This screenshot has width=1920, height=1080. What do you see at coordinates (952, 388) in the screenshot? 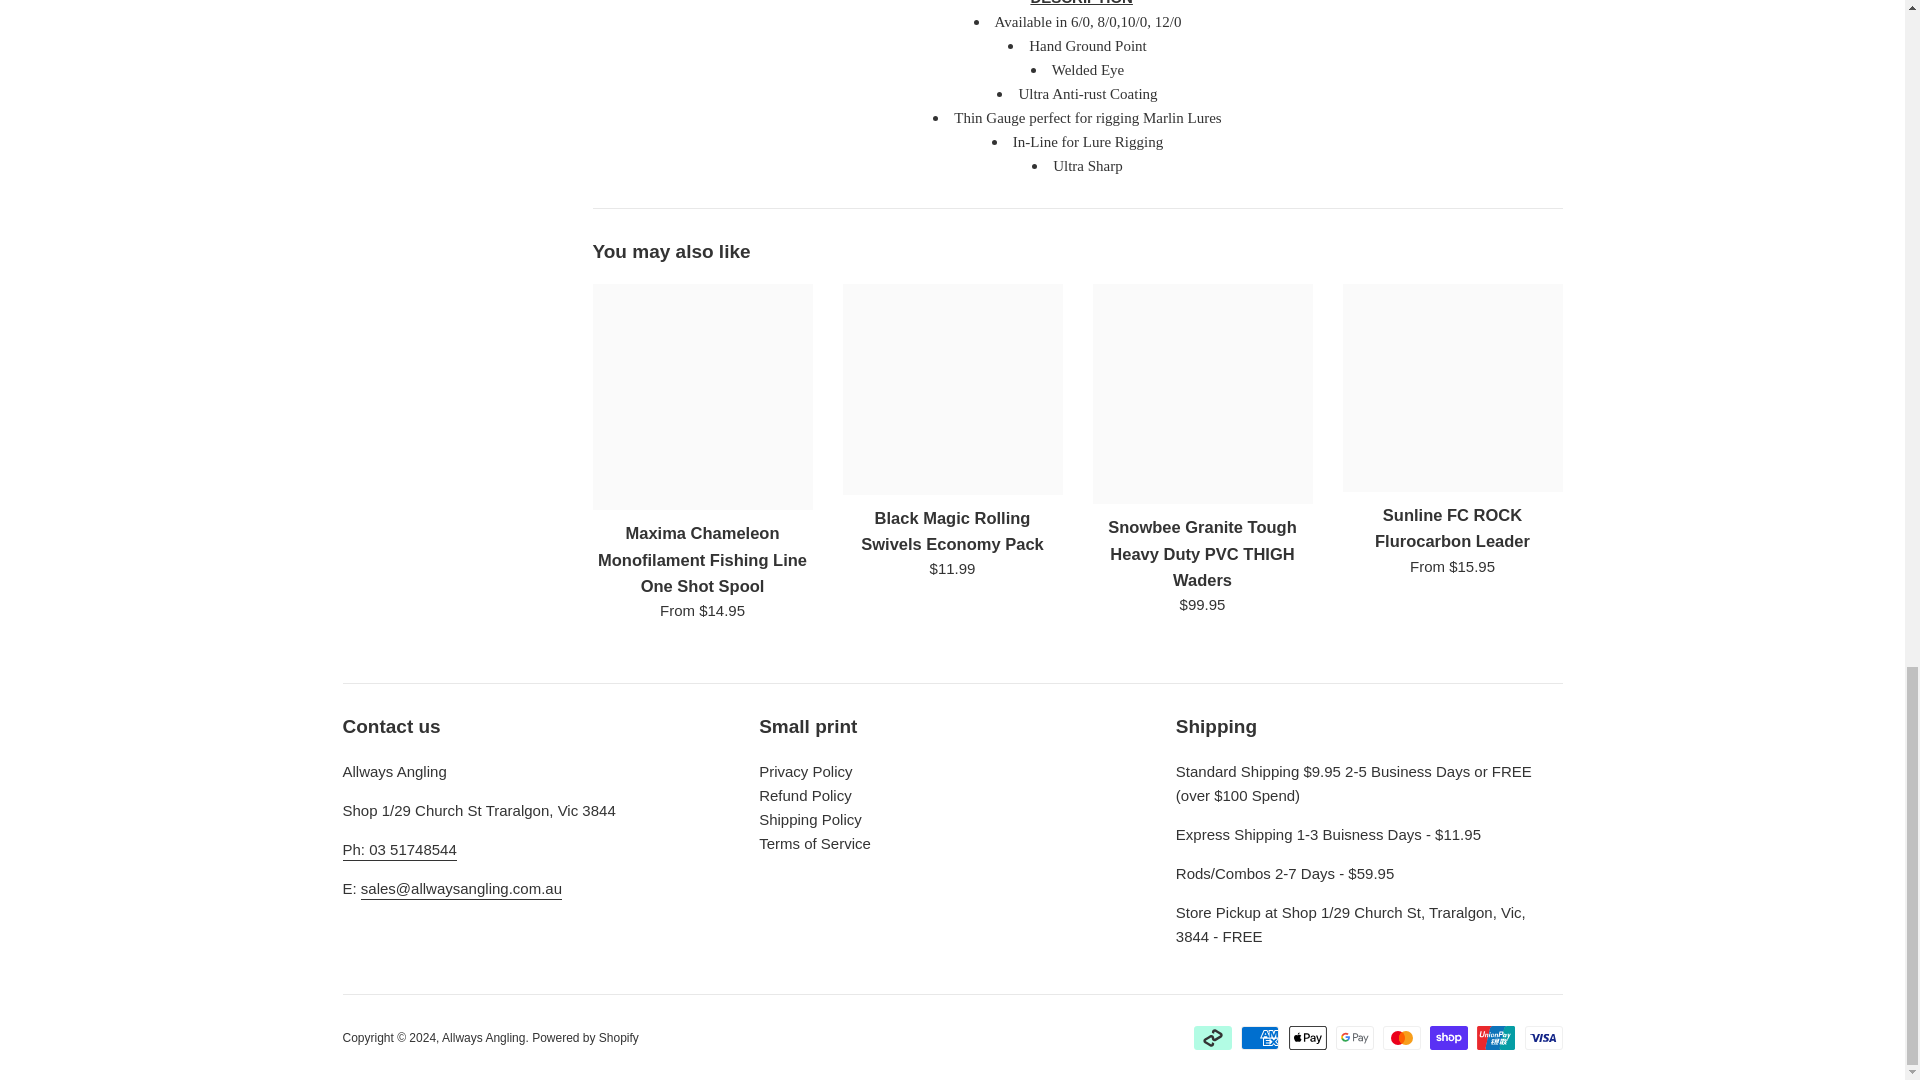
I see `Black Magic Rolling Swivels Economy Pack` at bounding box center [952, 388].